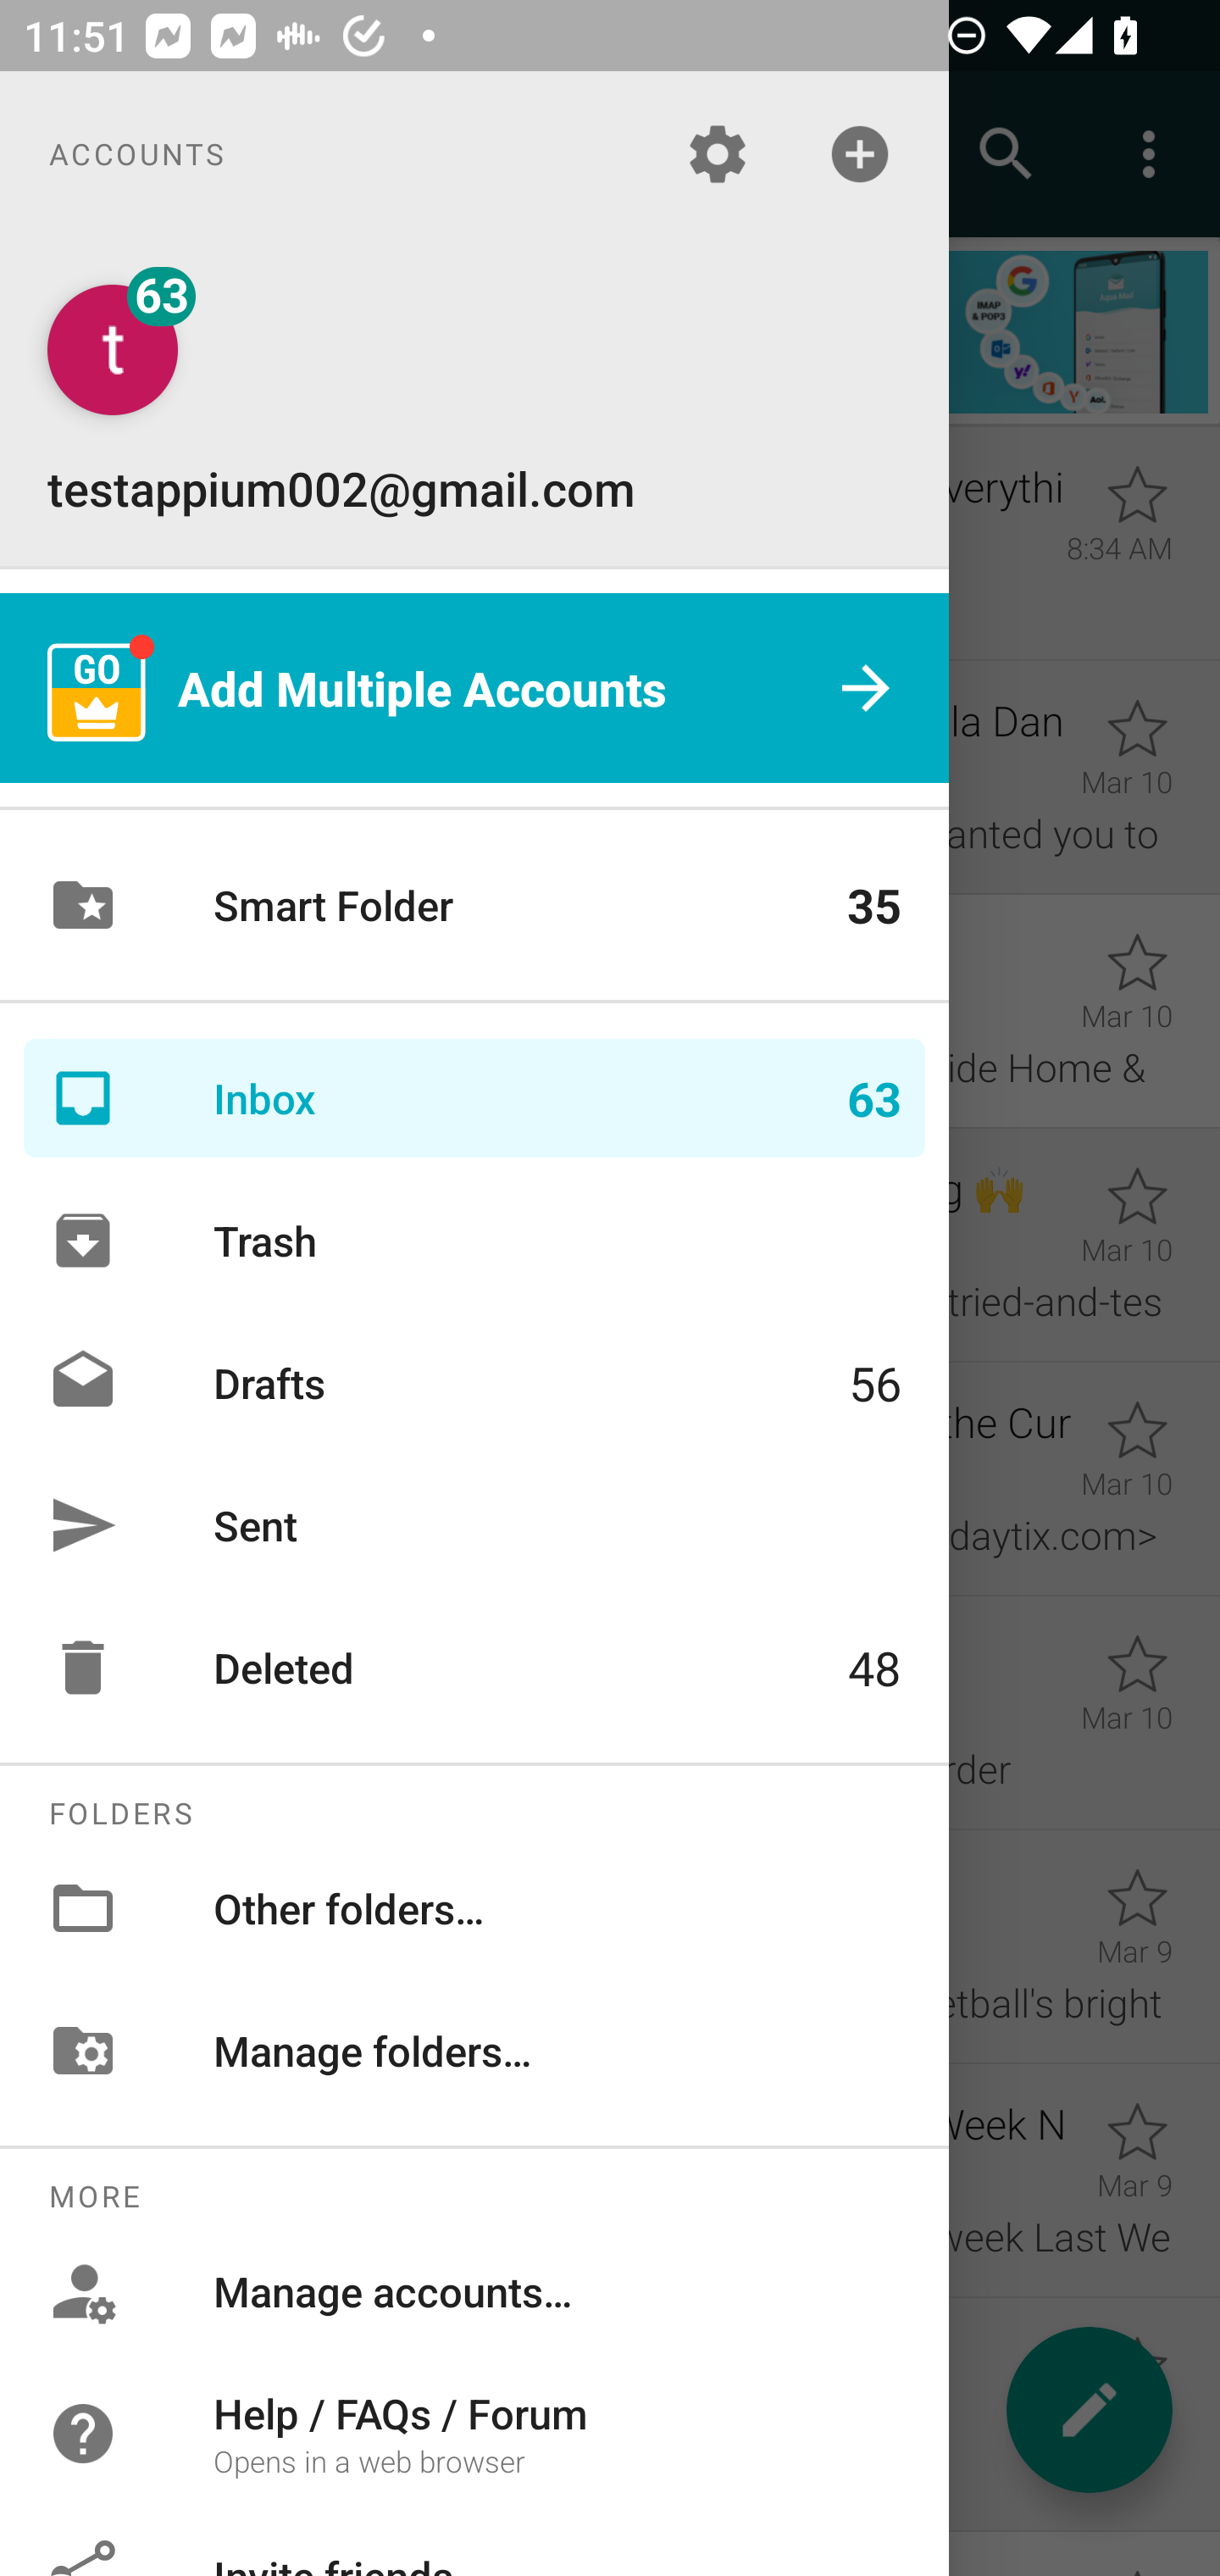 The image size is (1220, 2576). Describe the element at coordinates (474, 2050) in the screenshot. I see `Manage folders…` at that location.